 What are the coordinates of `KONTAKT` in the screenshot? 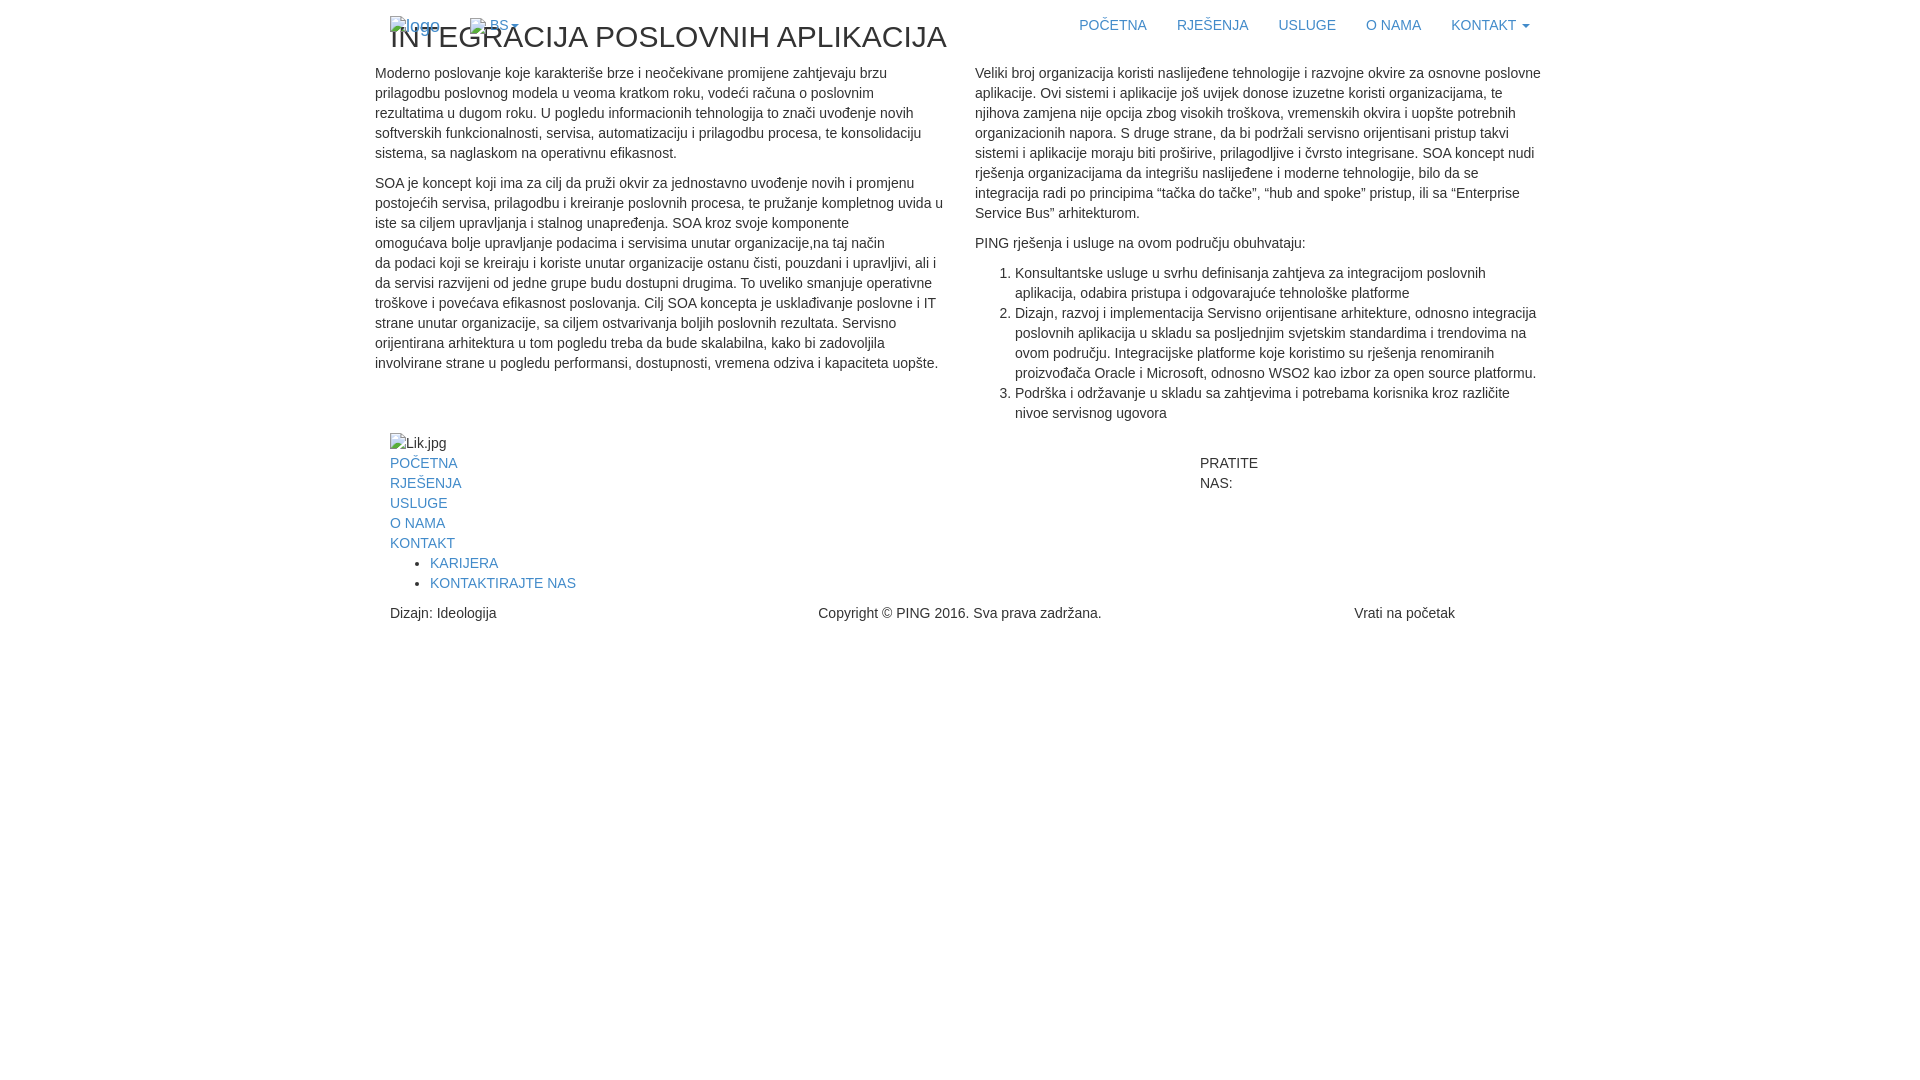 It's located at (422, 543).